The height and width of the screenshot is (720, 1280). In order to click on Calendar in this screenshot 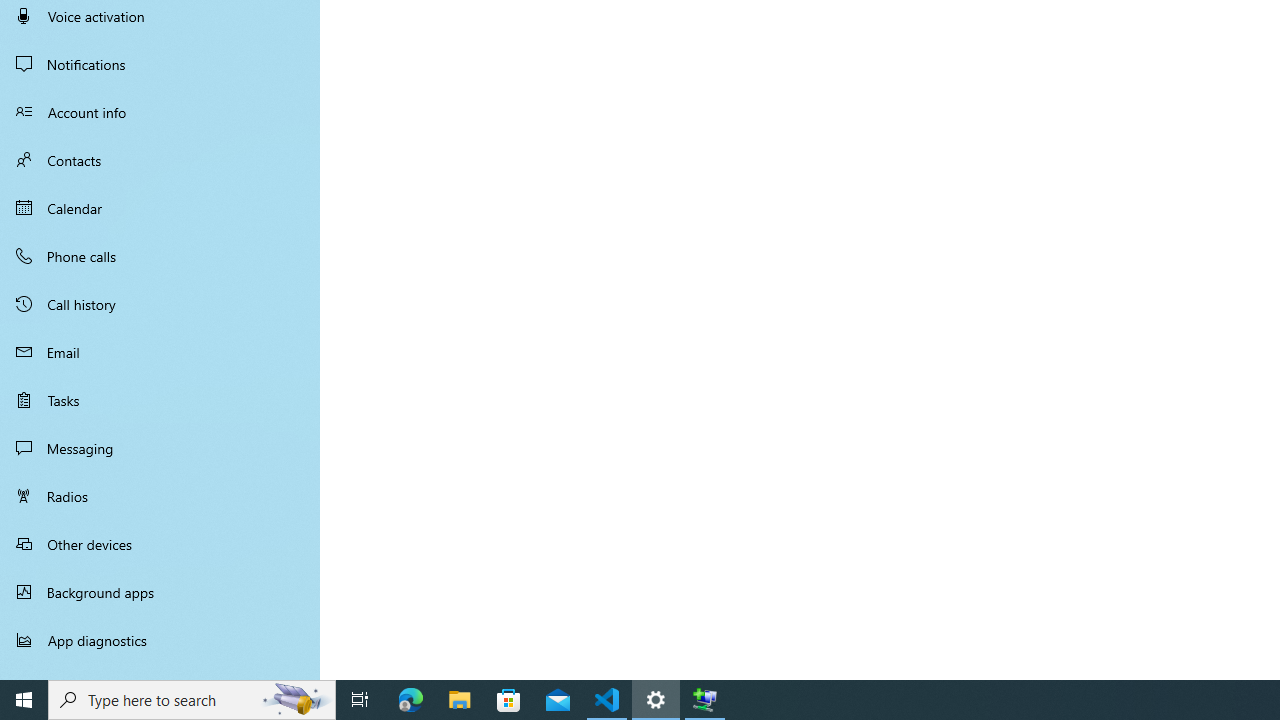, I will do `click(160, 208)`.